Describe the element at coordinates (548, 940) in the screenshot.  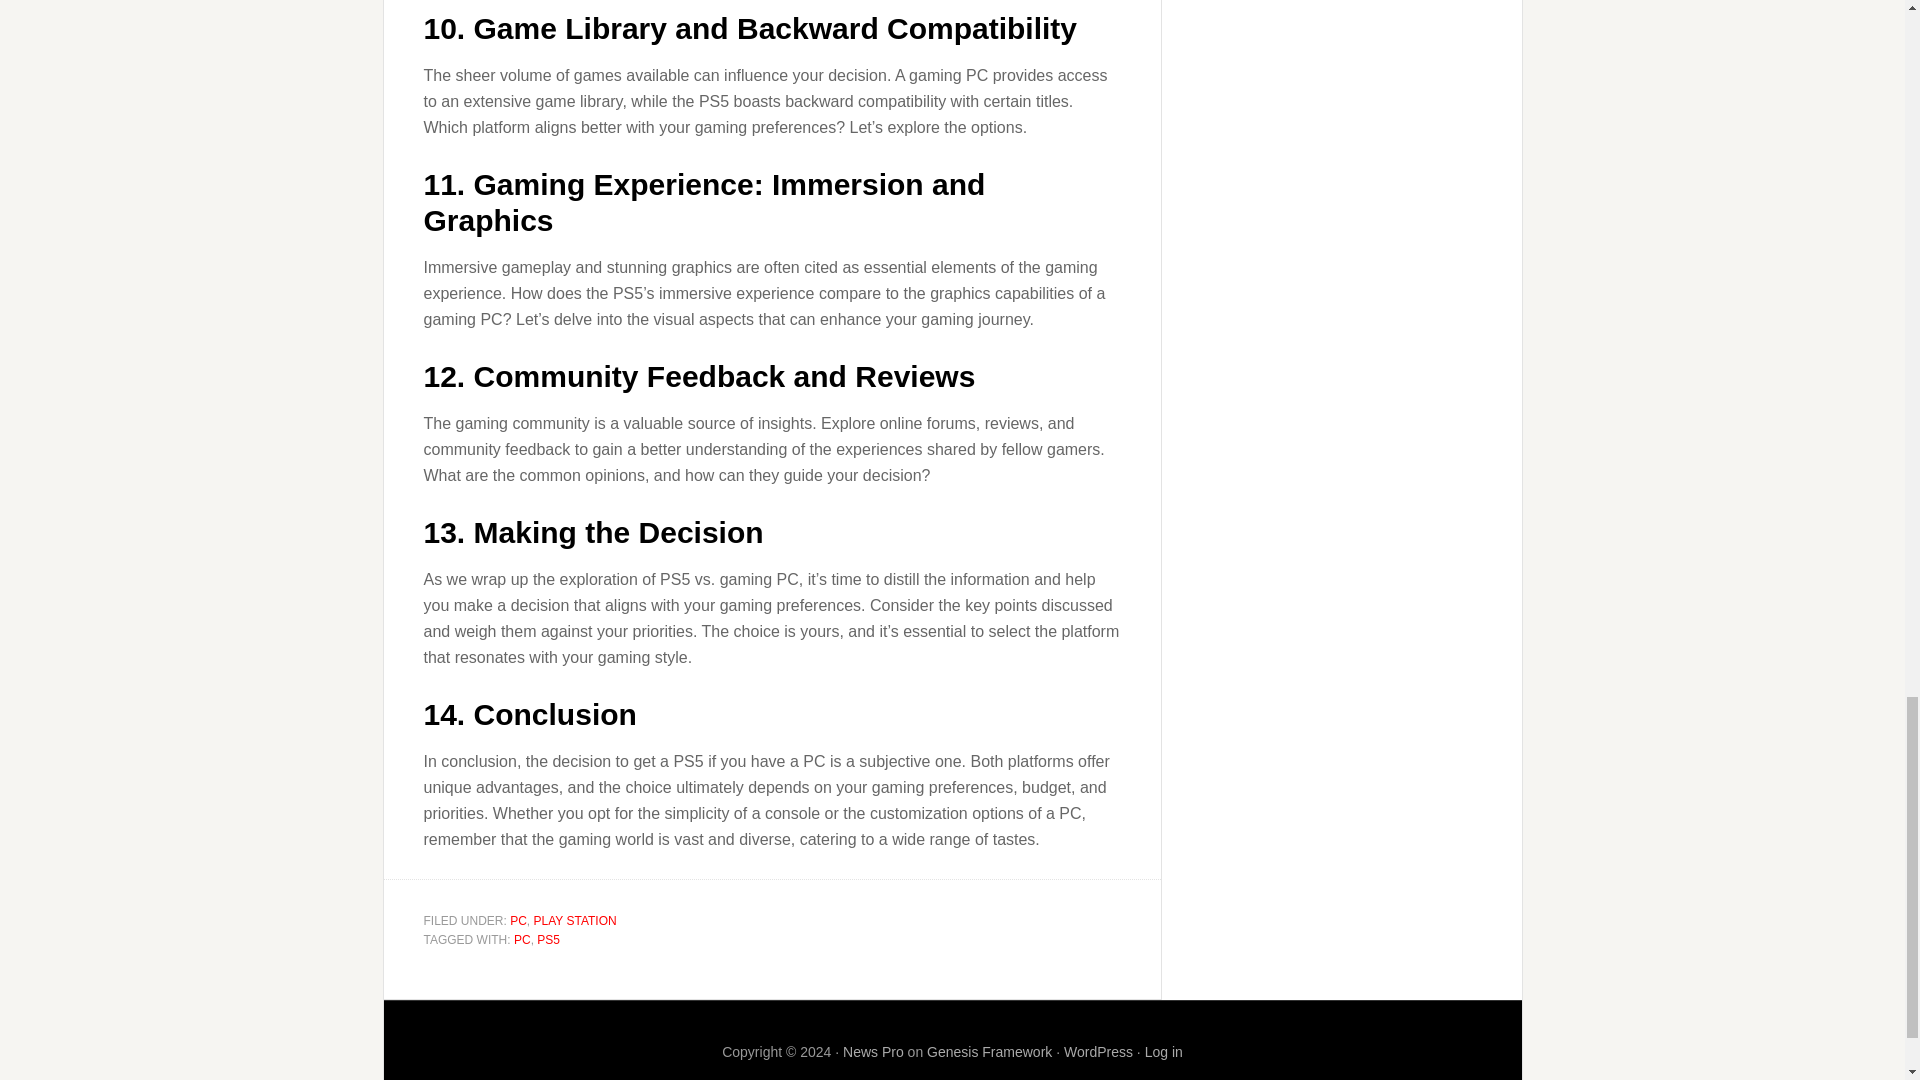
I see `PS5` at that location.